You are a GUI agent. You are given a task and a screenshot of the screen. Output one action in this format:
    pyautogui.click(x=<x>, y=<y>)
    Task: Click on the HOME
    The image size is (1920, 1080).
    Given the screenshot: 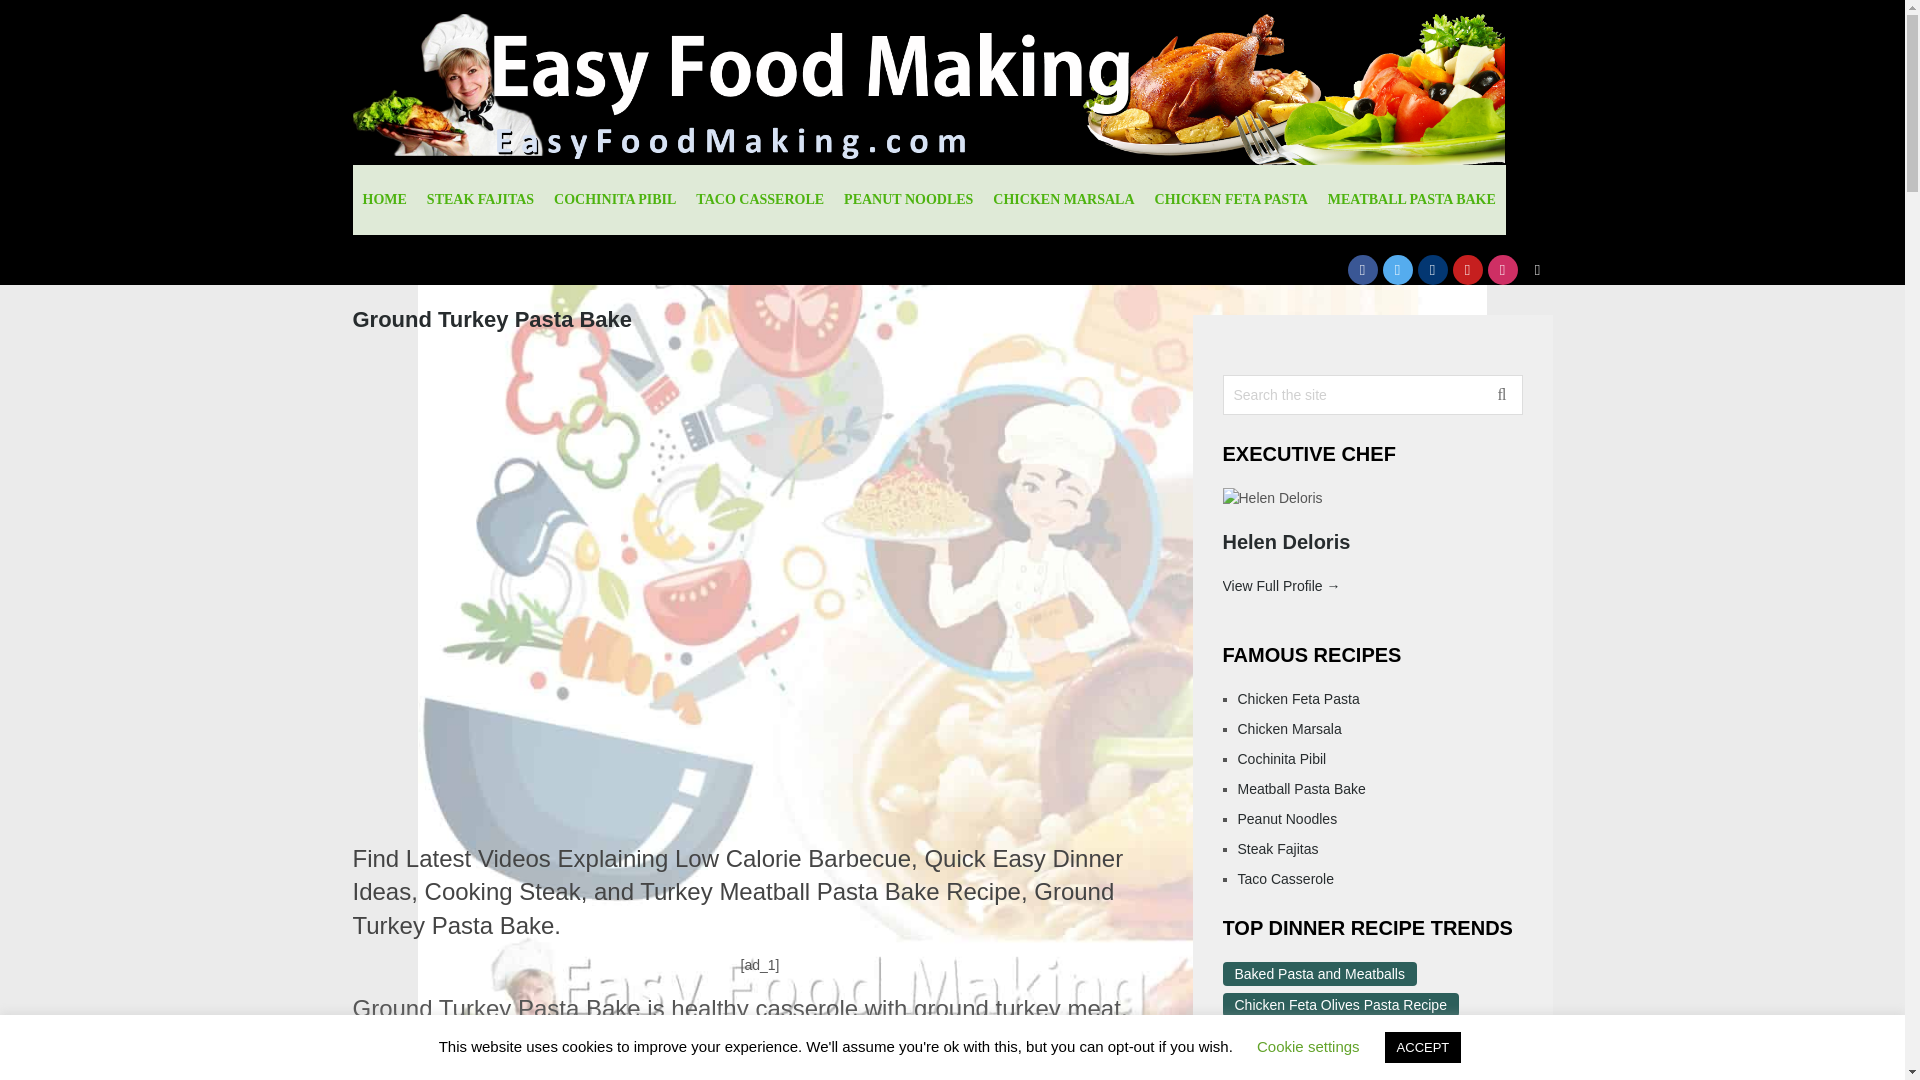 What is the action you would take?
    pyautogui.click(x=384, y=200)
    